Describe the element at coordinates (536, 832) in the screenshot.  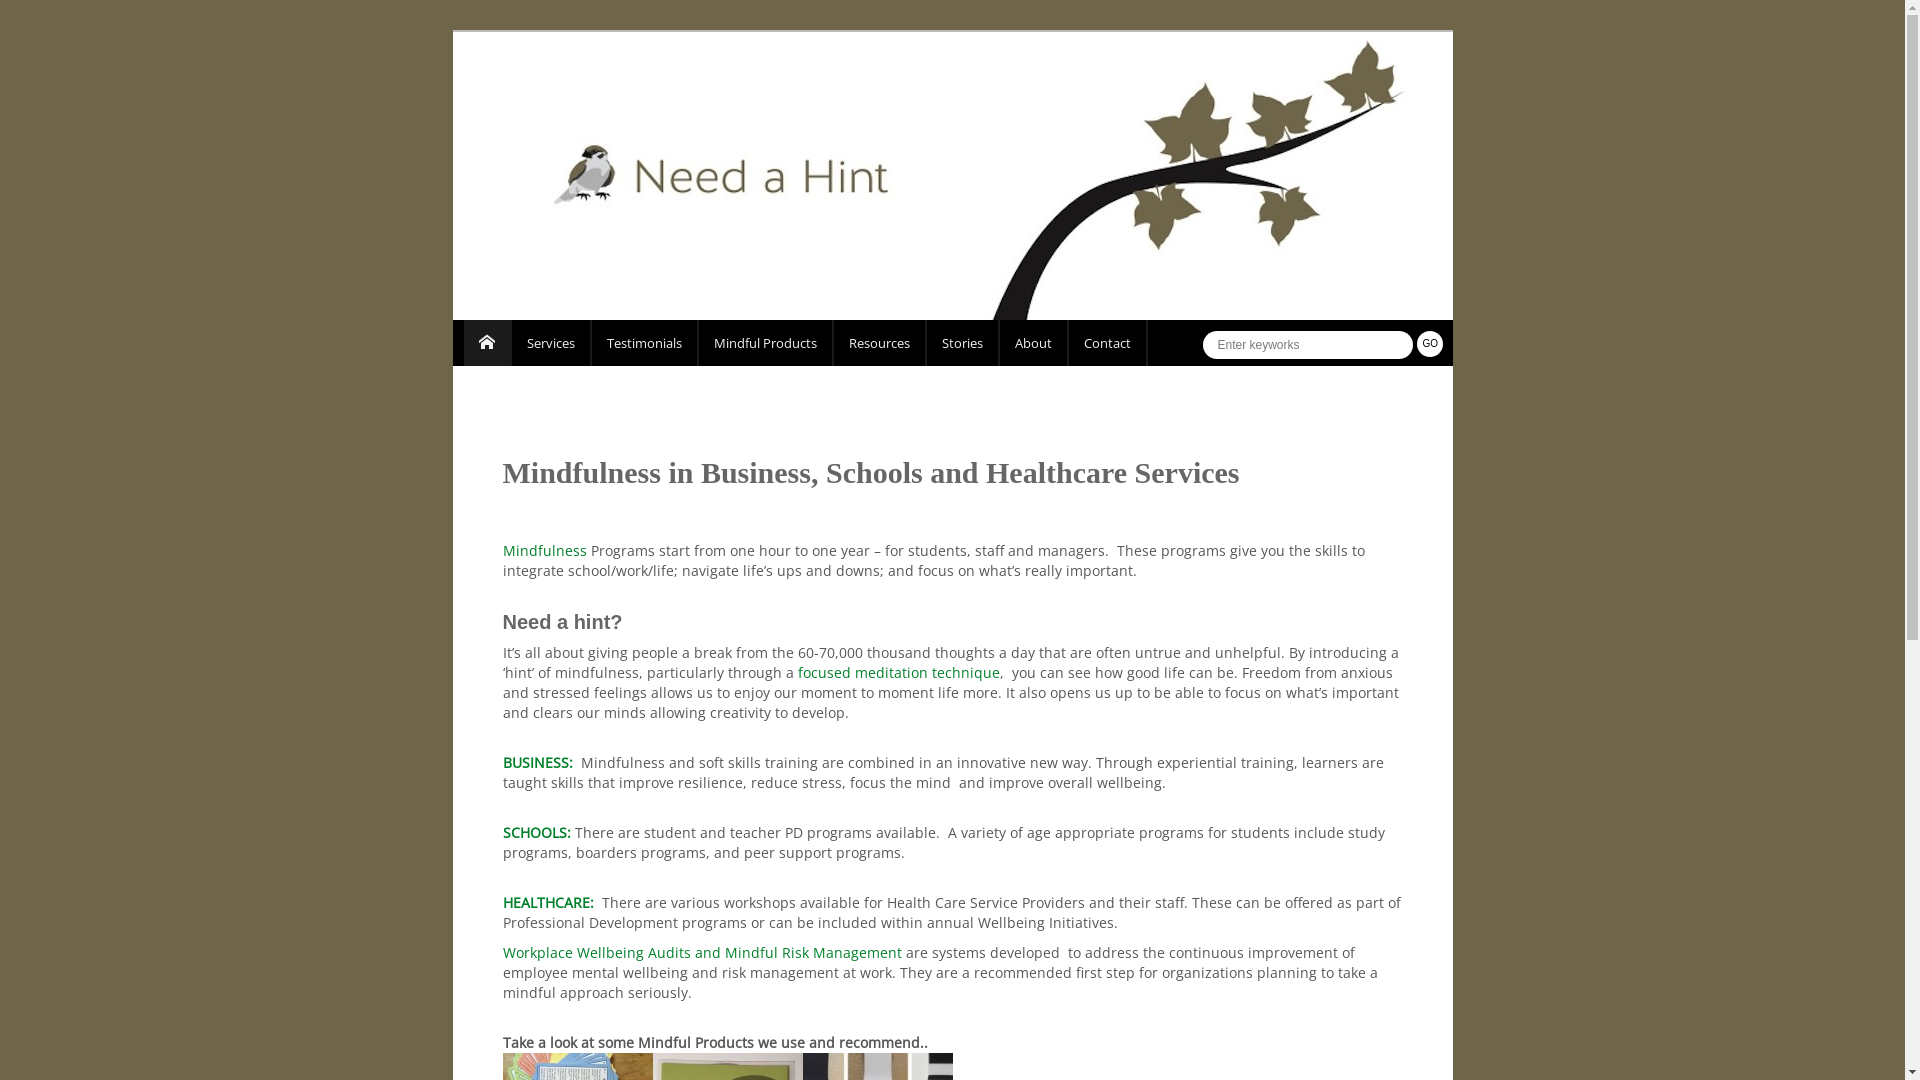
I see `SCHOOLS:` at that location.